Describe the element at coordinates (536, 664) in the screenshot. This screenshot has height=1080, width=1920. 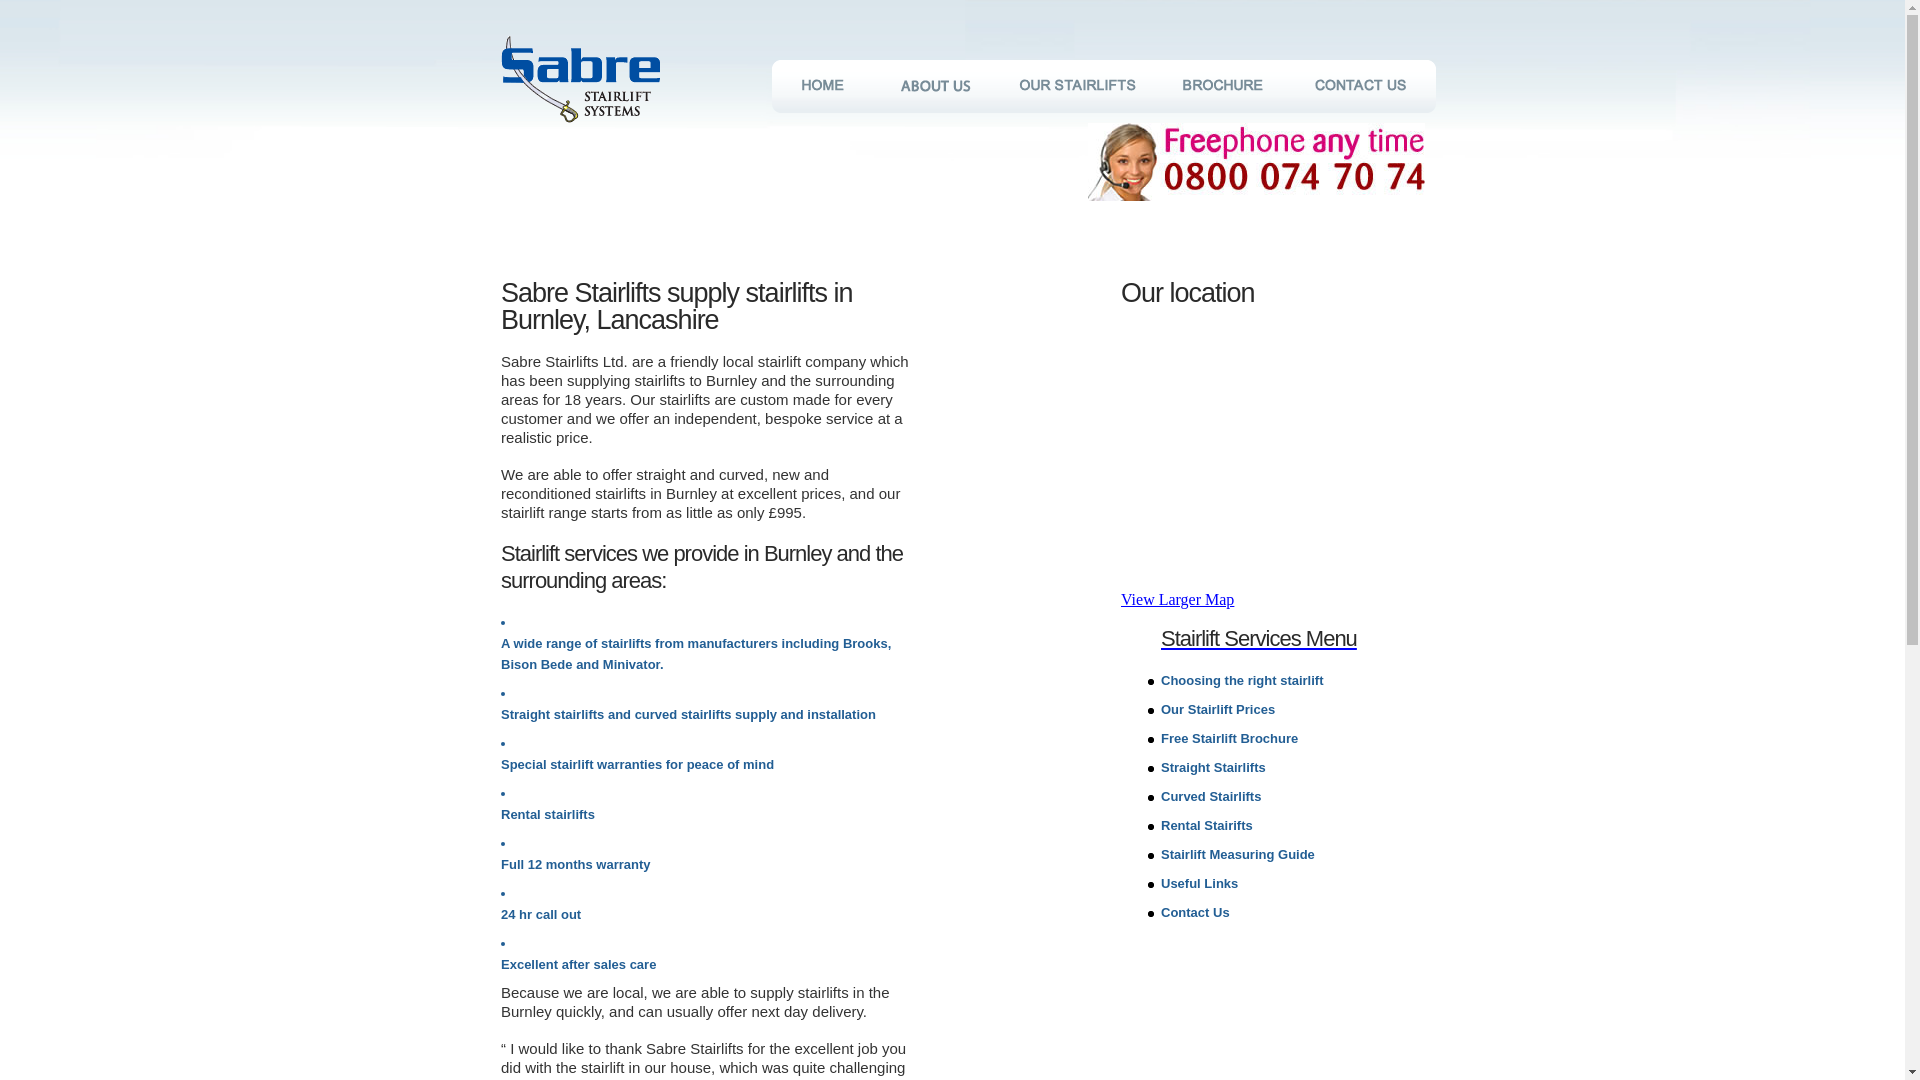
I see `Bison Bede` at that location.